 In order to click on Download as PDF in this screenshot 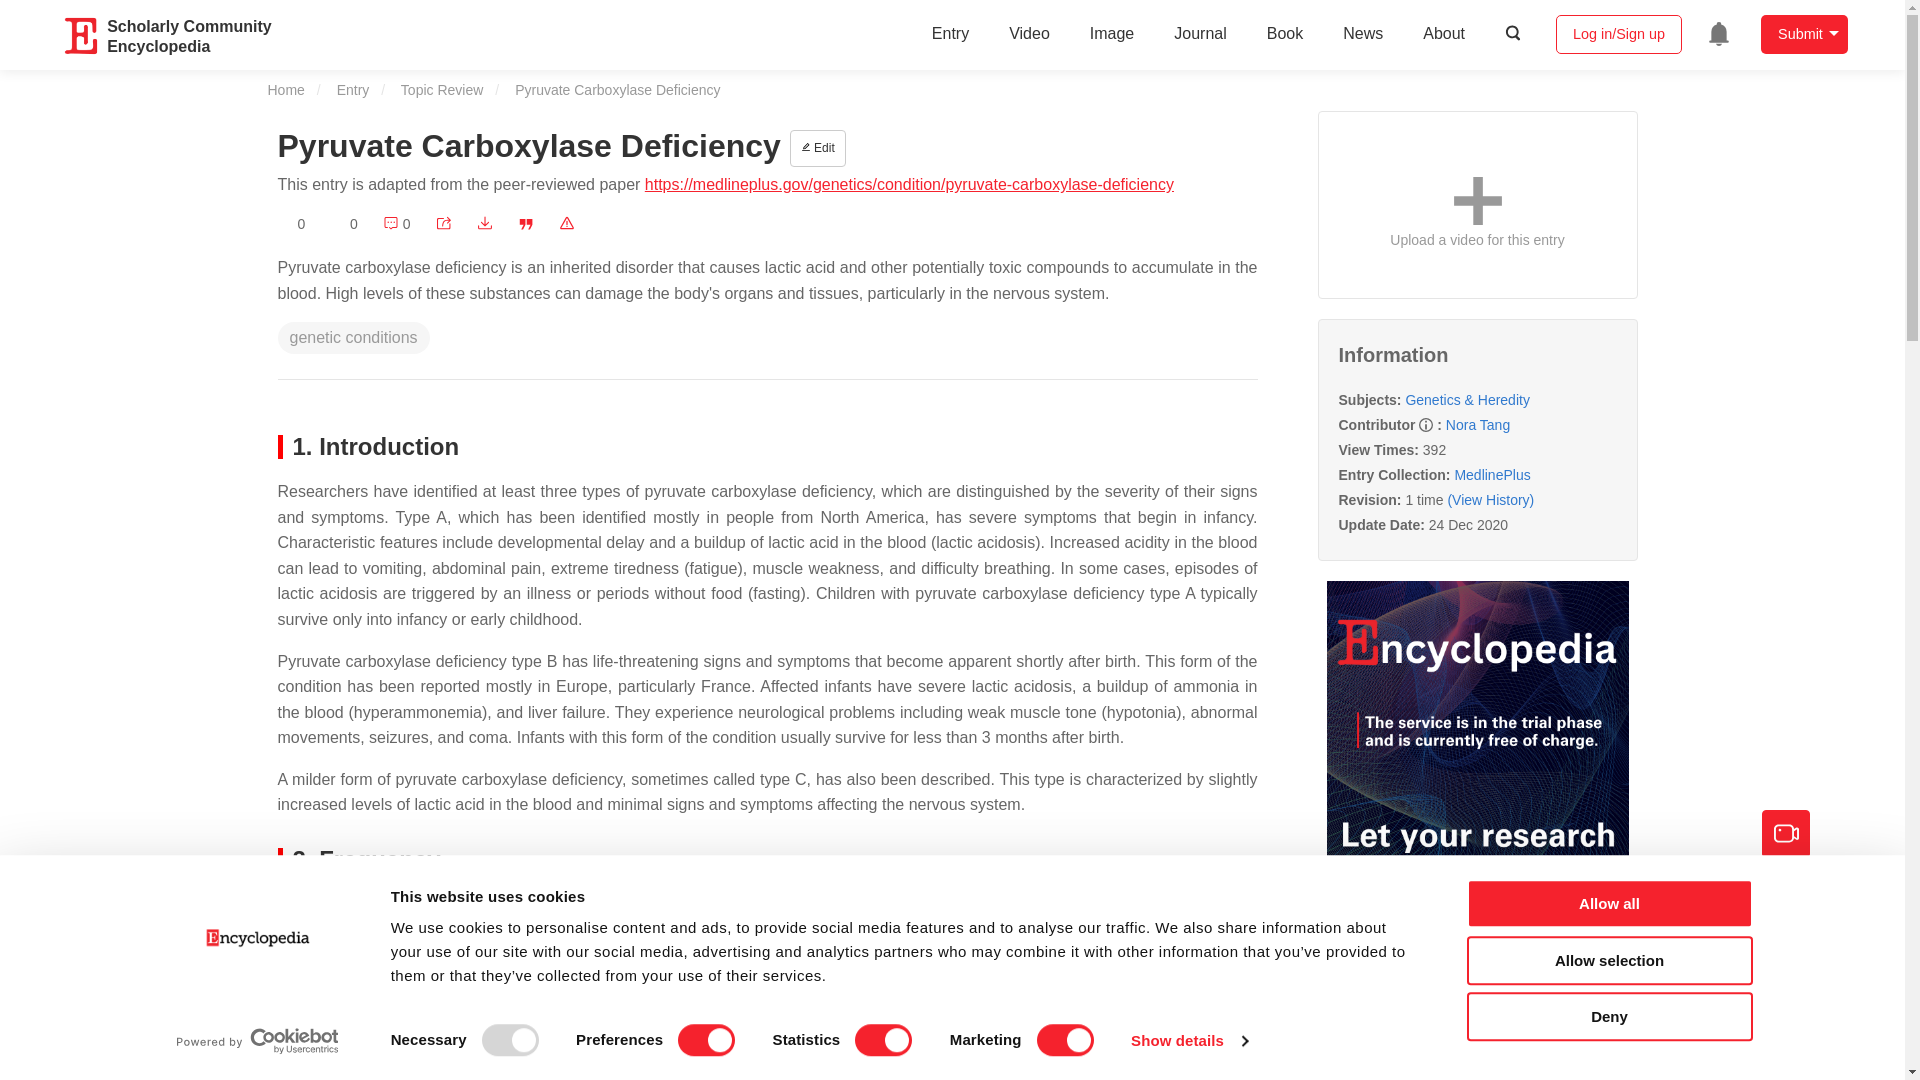, I will do `click(484, 224)`.